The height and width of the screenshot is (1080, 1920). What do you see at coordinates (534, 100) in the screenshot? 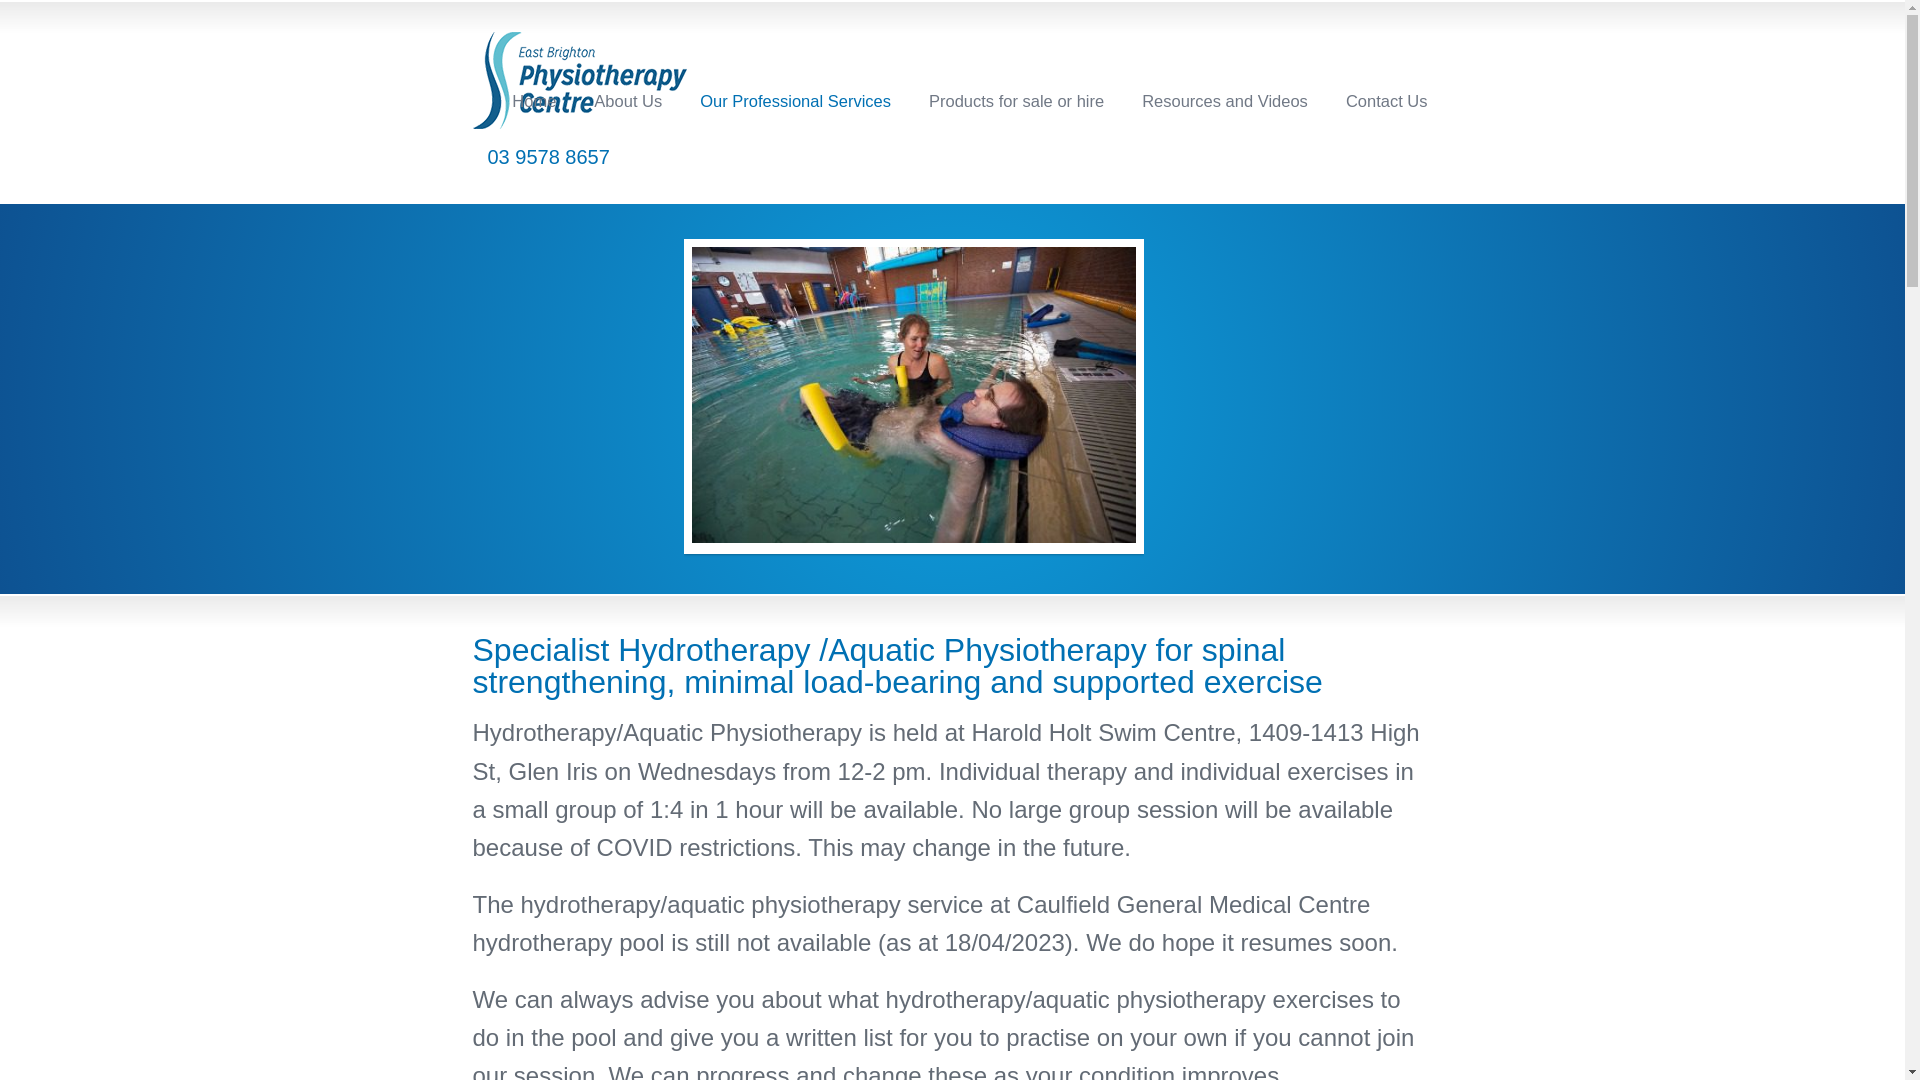
I see `Home` at bounding box center [534, 100].